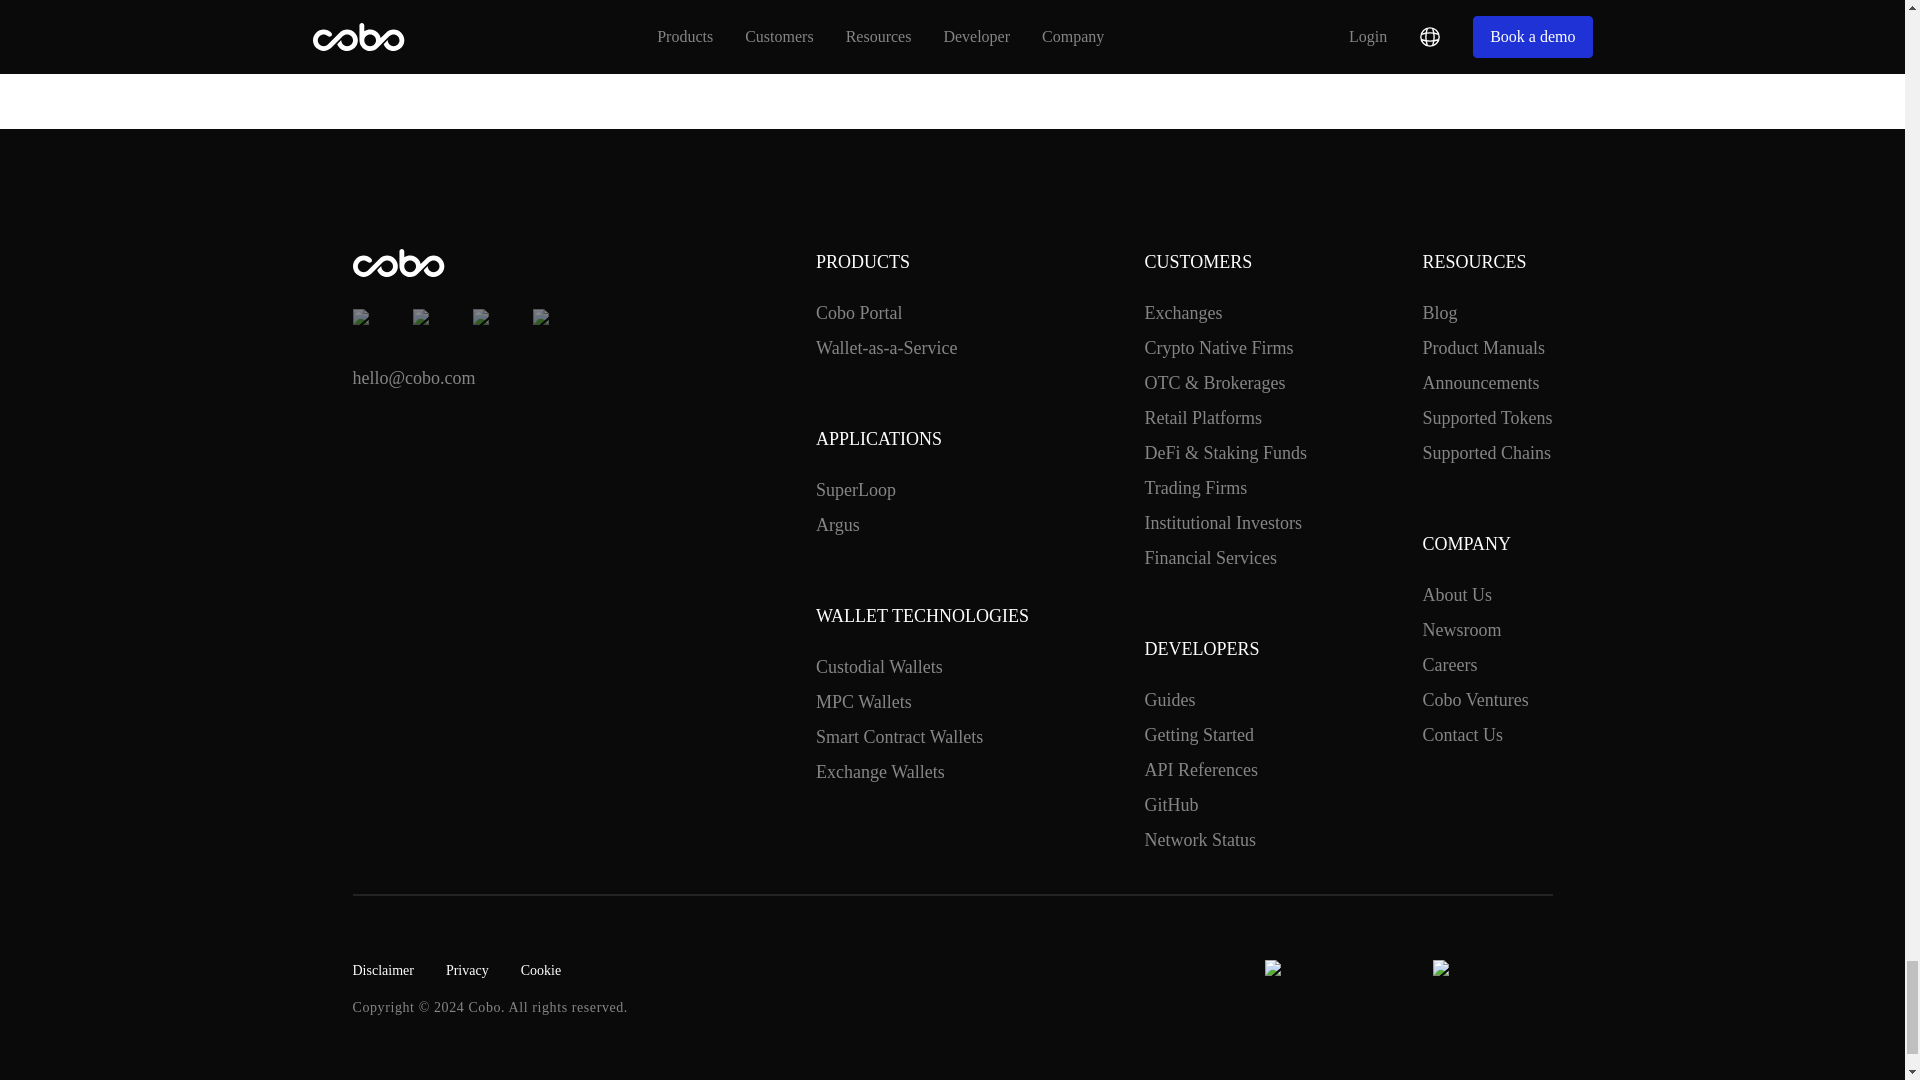  I want to click on Smart Contract Wallets, so click(900, 736).